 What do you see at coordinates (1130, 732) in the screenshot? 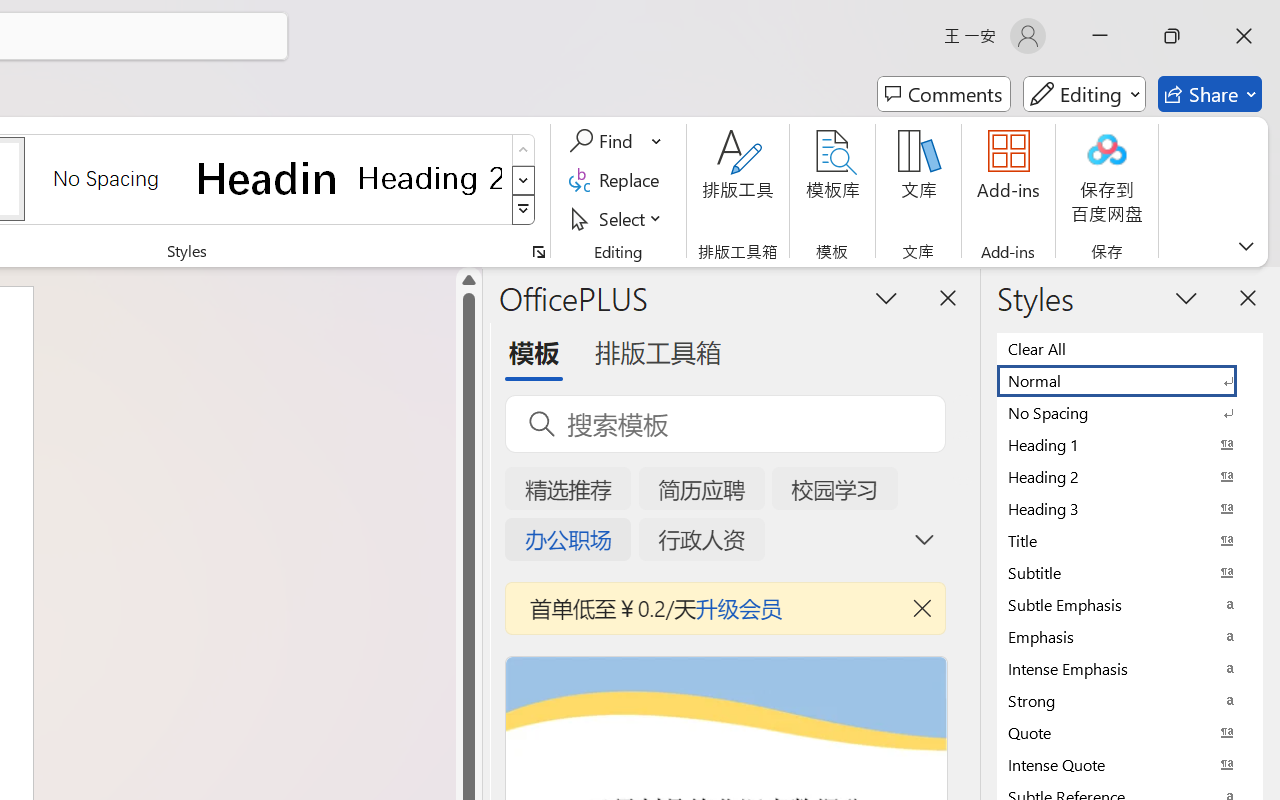
I see `Quote` at bounding box center [1130, 732].